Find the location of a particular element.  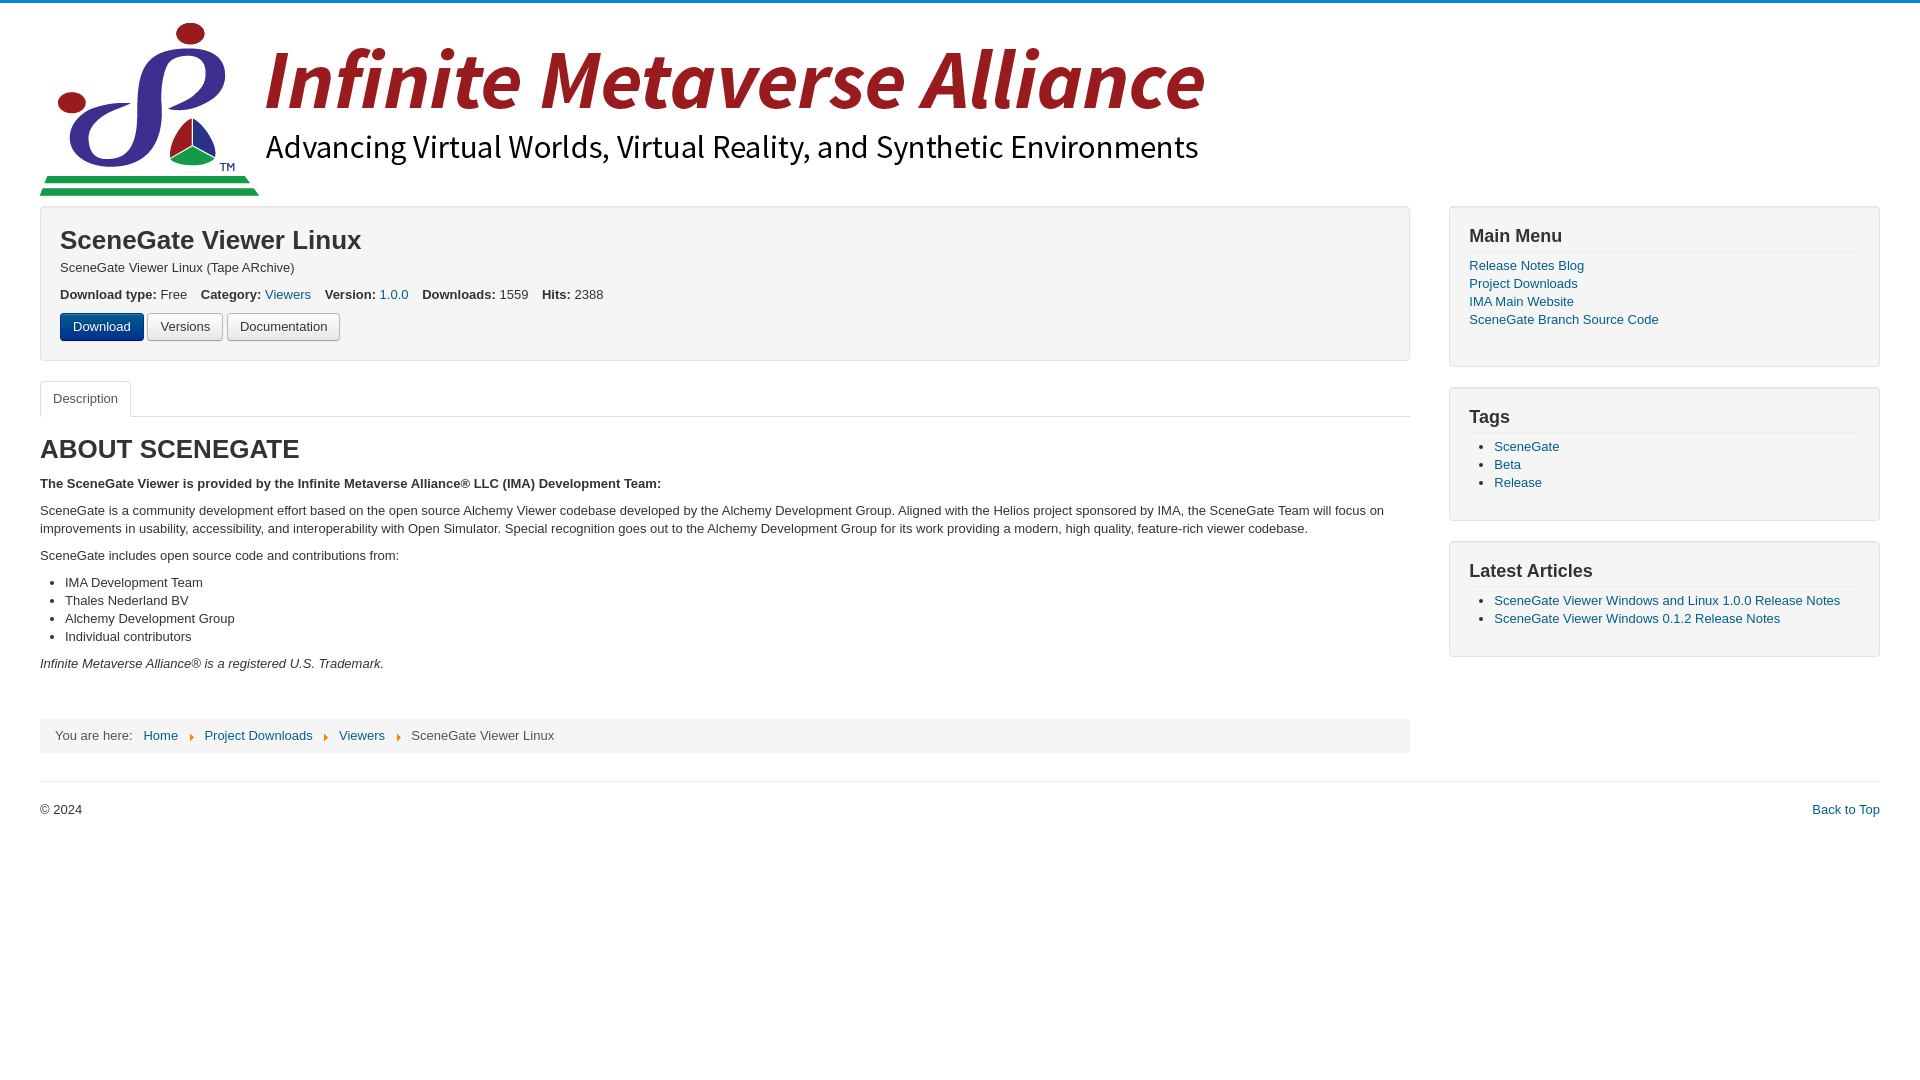

Project Downloads is located at coordinates (1664, 284).